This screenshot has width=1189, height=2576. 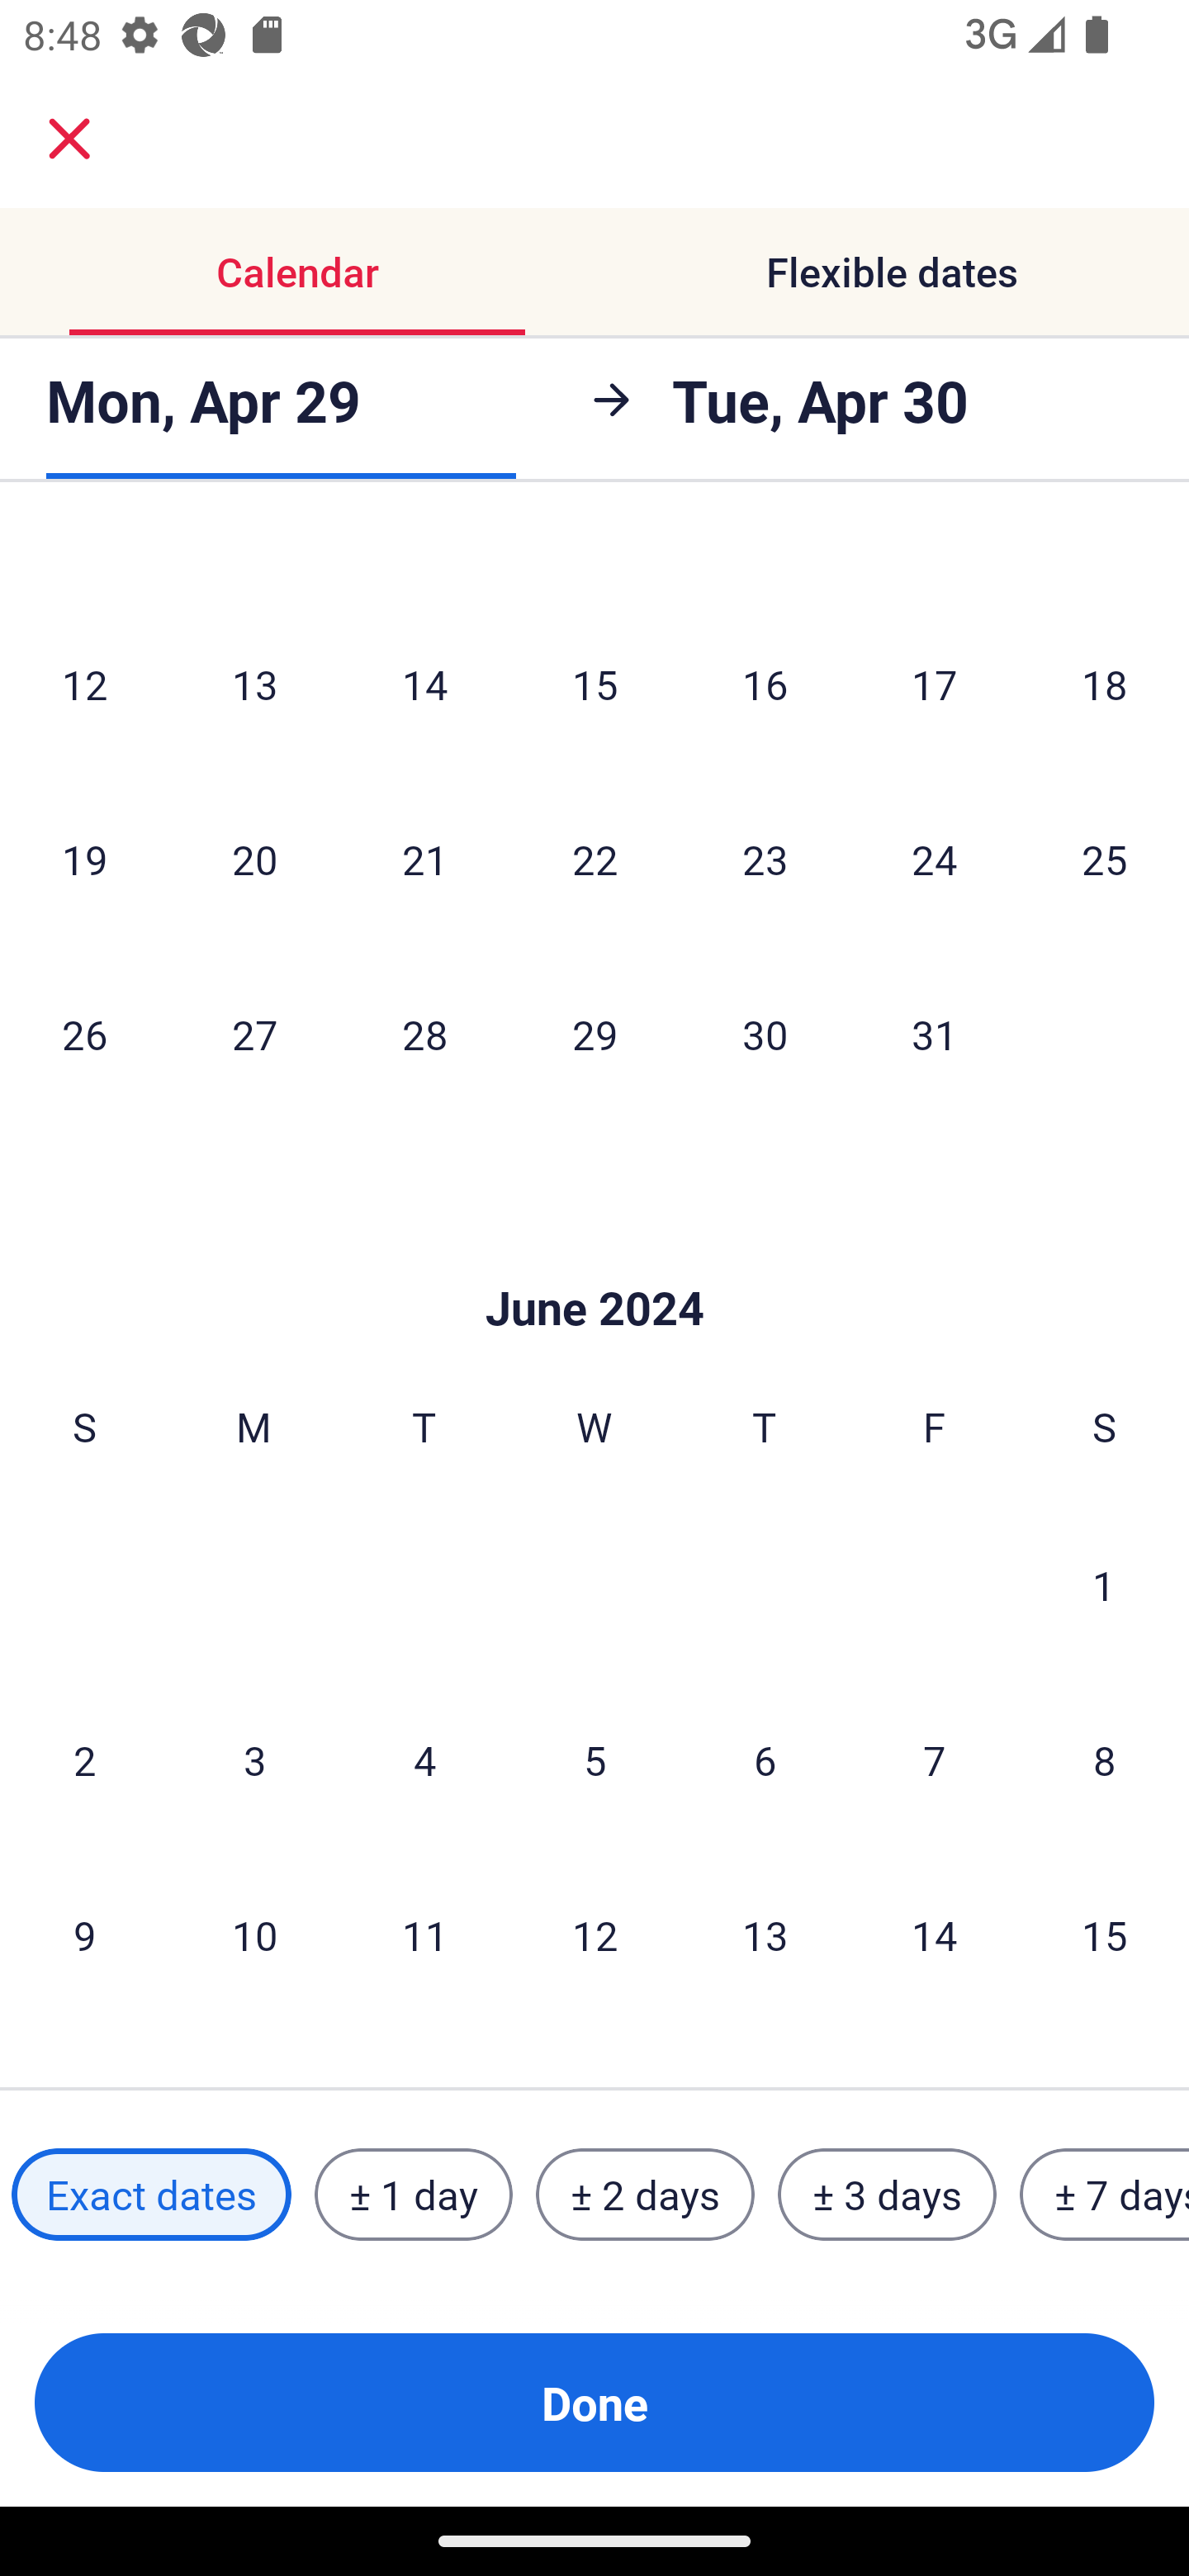 What do you see at coordinates (1105, 2195) in the screenshot?
I see `± 7 days` at bounding box center [1105, 2195].